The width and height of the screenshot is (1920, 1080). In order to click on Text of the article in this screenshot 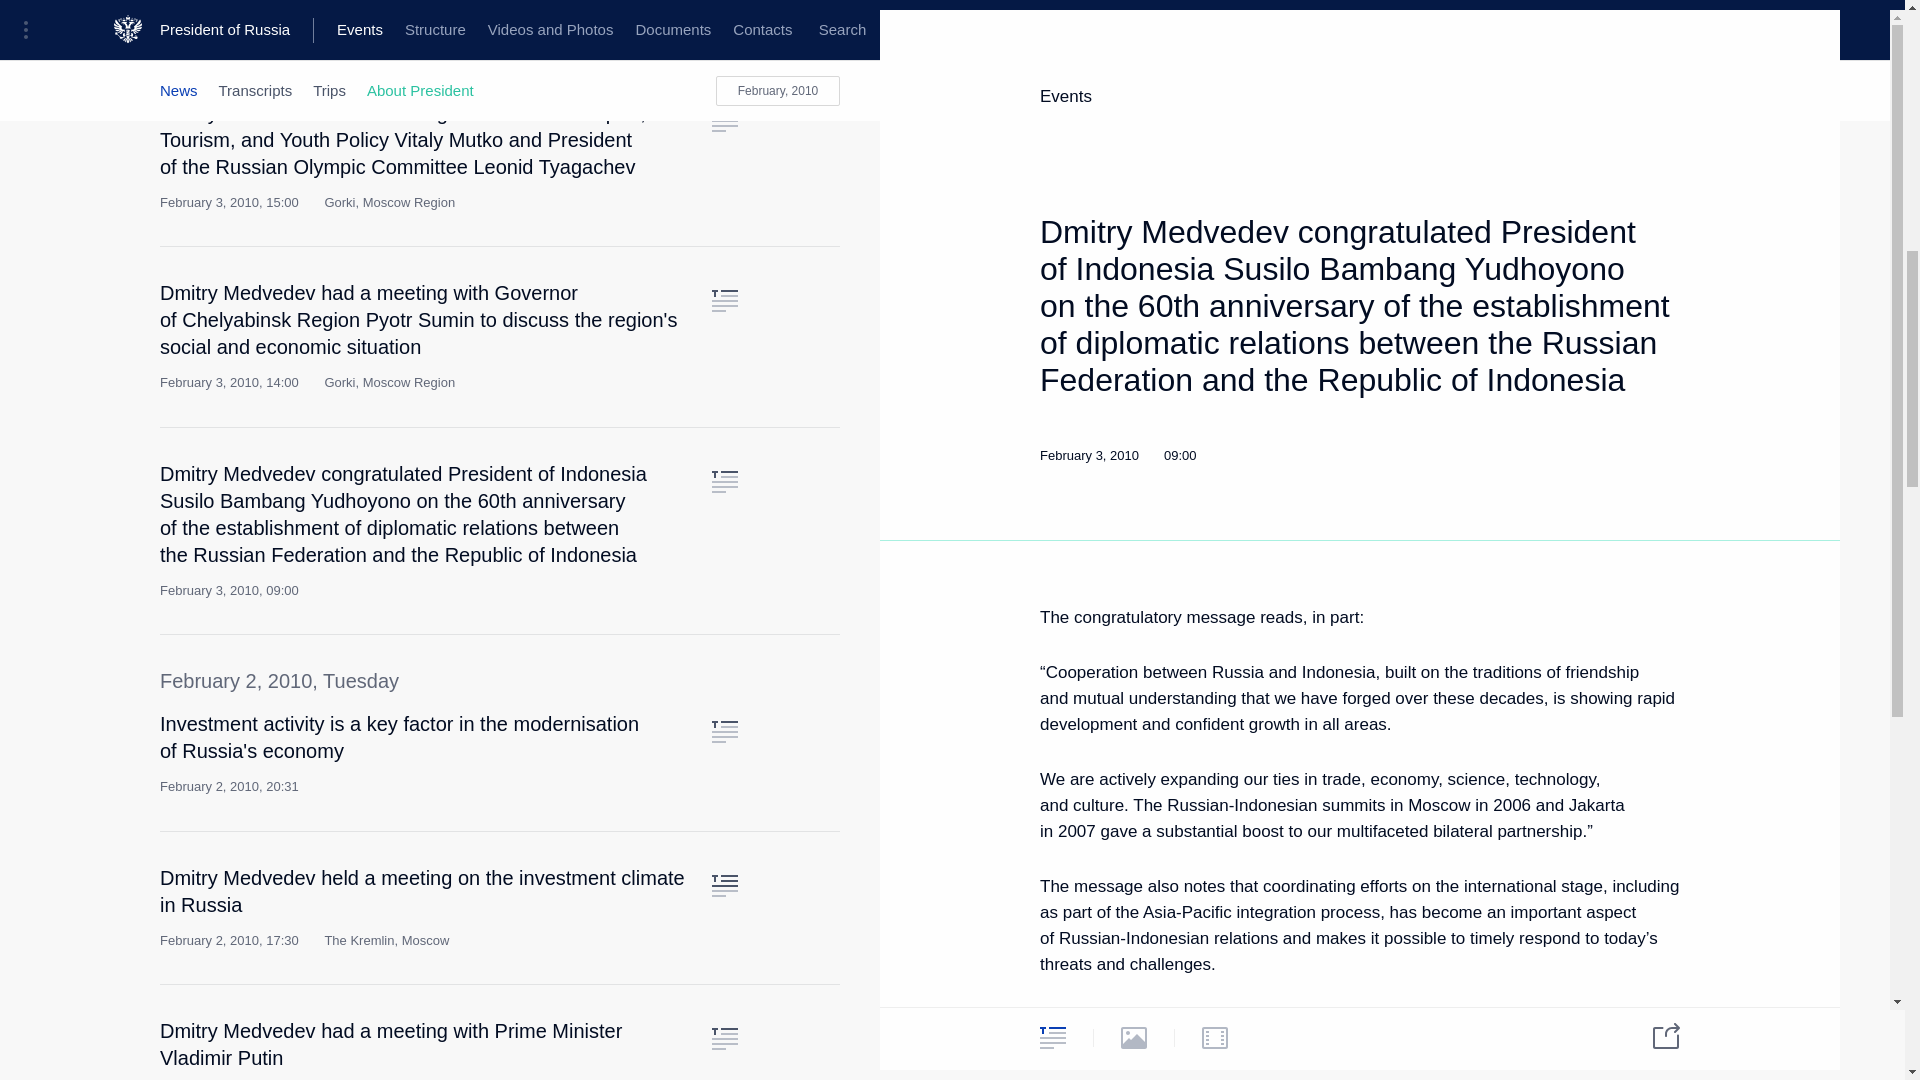, I will do `click(724, 886)`.